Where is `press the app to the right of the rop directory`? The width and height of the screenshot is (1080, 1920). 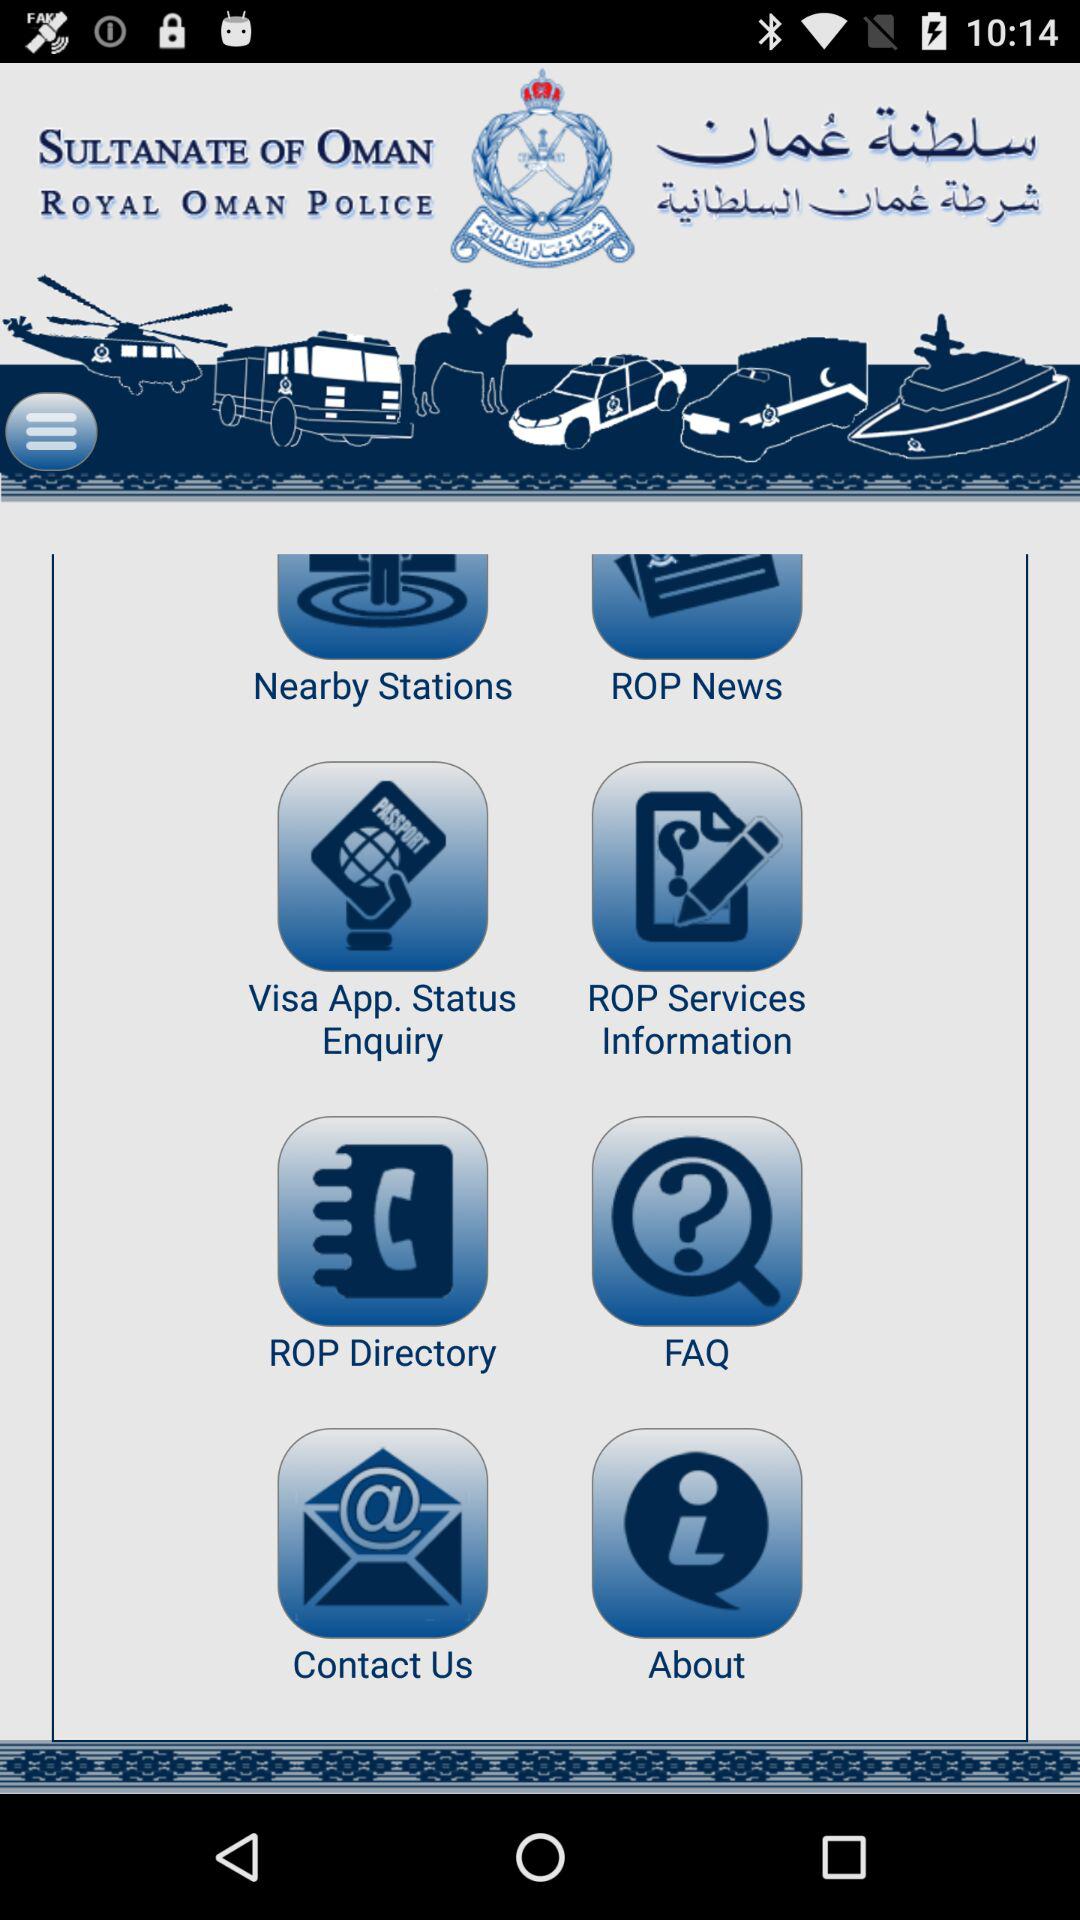
press the app to the right of the rop directory is located at coordinates (696, 1532).